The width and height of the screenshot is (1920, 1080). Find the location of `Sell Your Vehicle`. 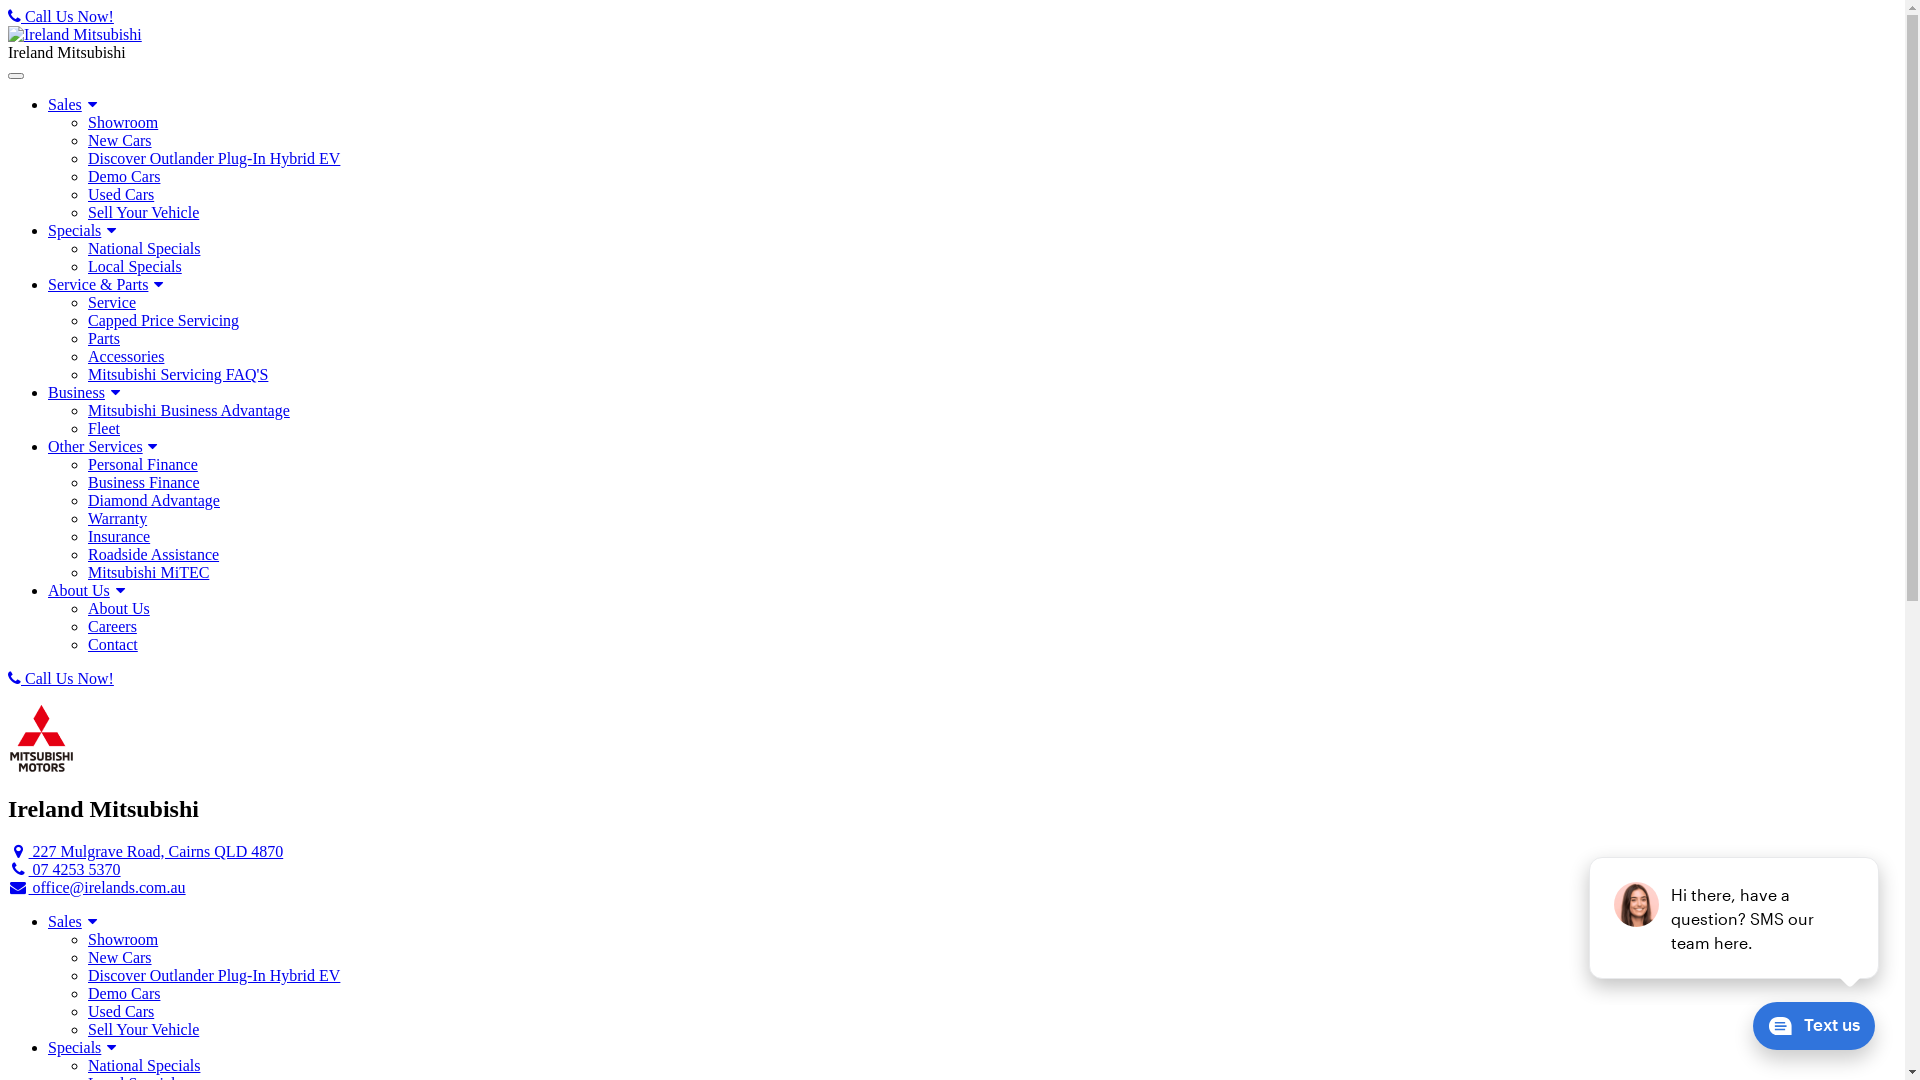

Sell Your Vehicle is located at coordinates (992, 213).